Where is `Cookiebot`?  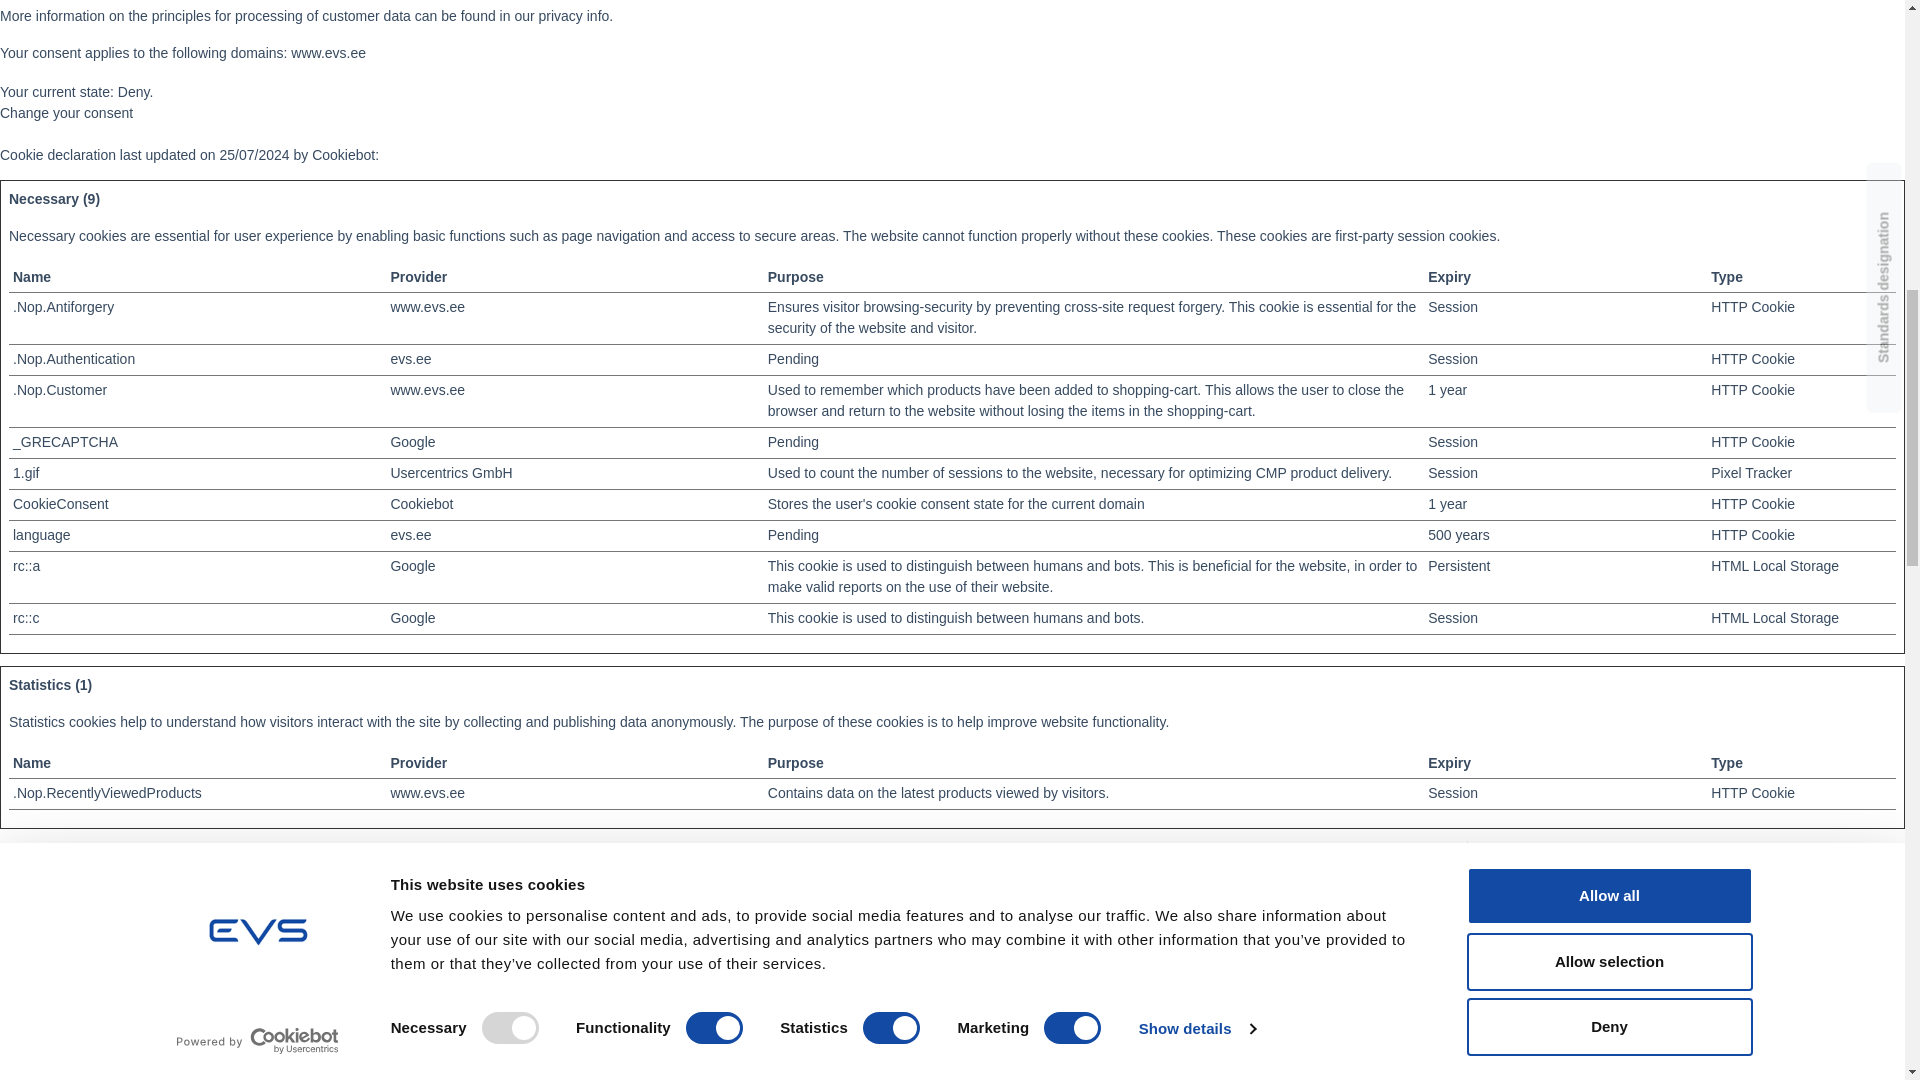 Cookiebot is located at coordinates (342, 154).